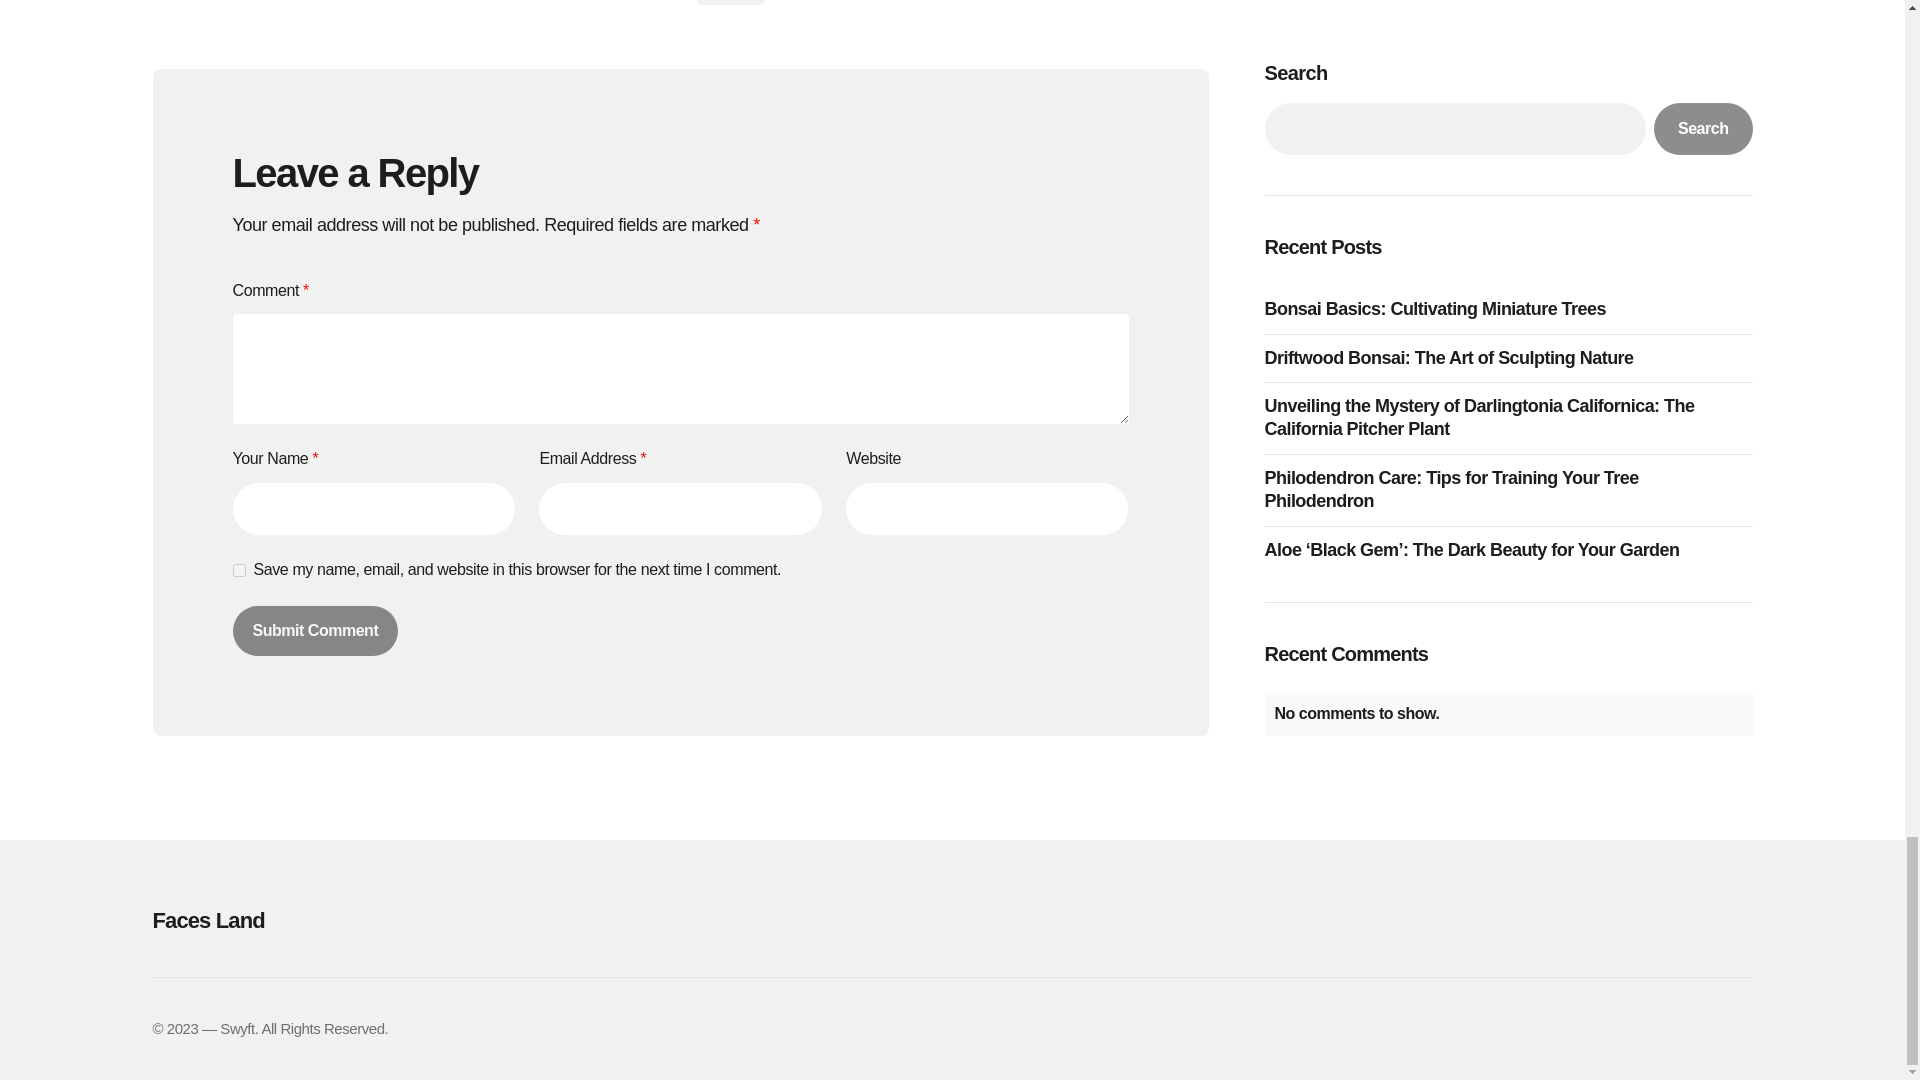  I want to click on Submit Comment, so click(314, 630).